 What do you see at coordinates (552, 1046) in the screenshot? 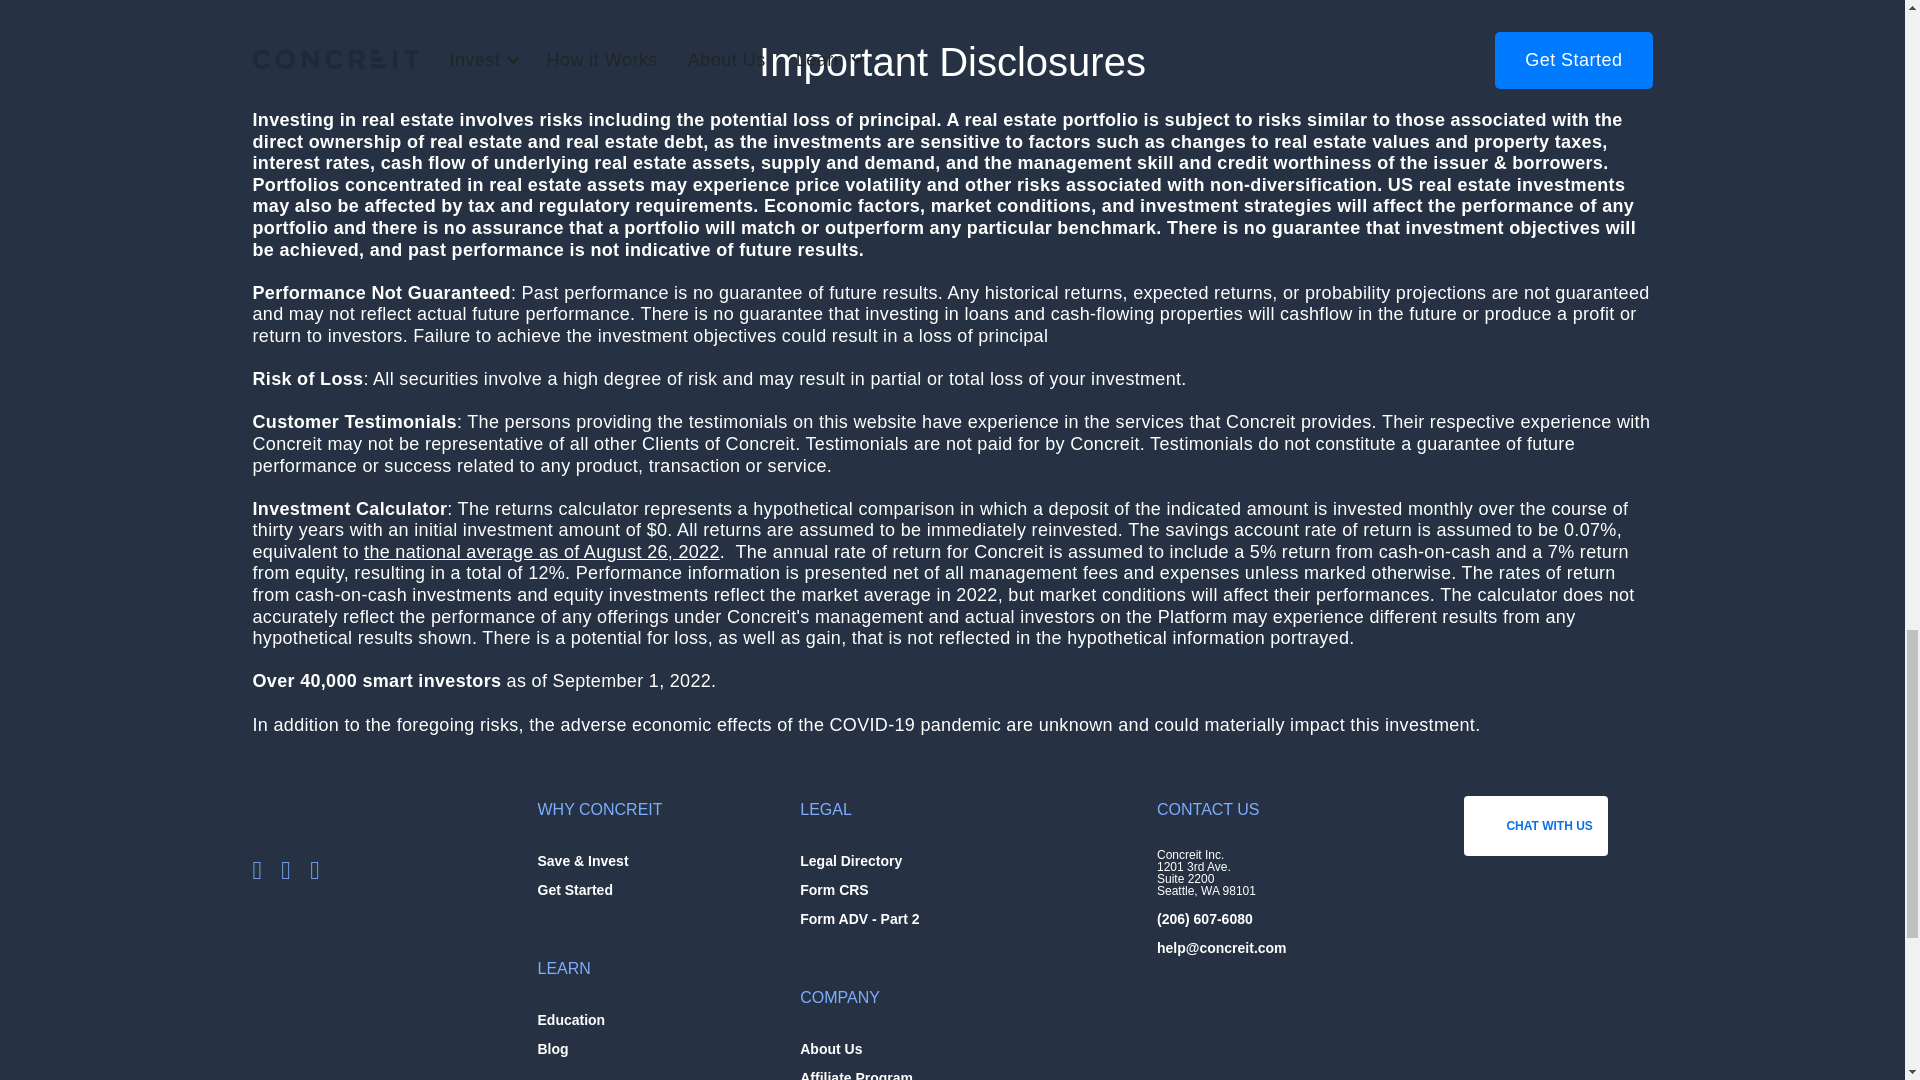
I see `Blog` at bounding box center [552, 1046].